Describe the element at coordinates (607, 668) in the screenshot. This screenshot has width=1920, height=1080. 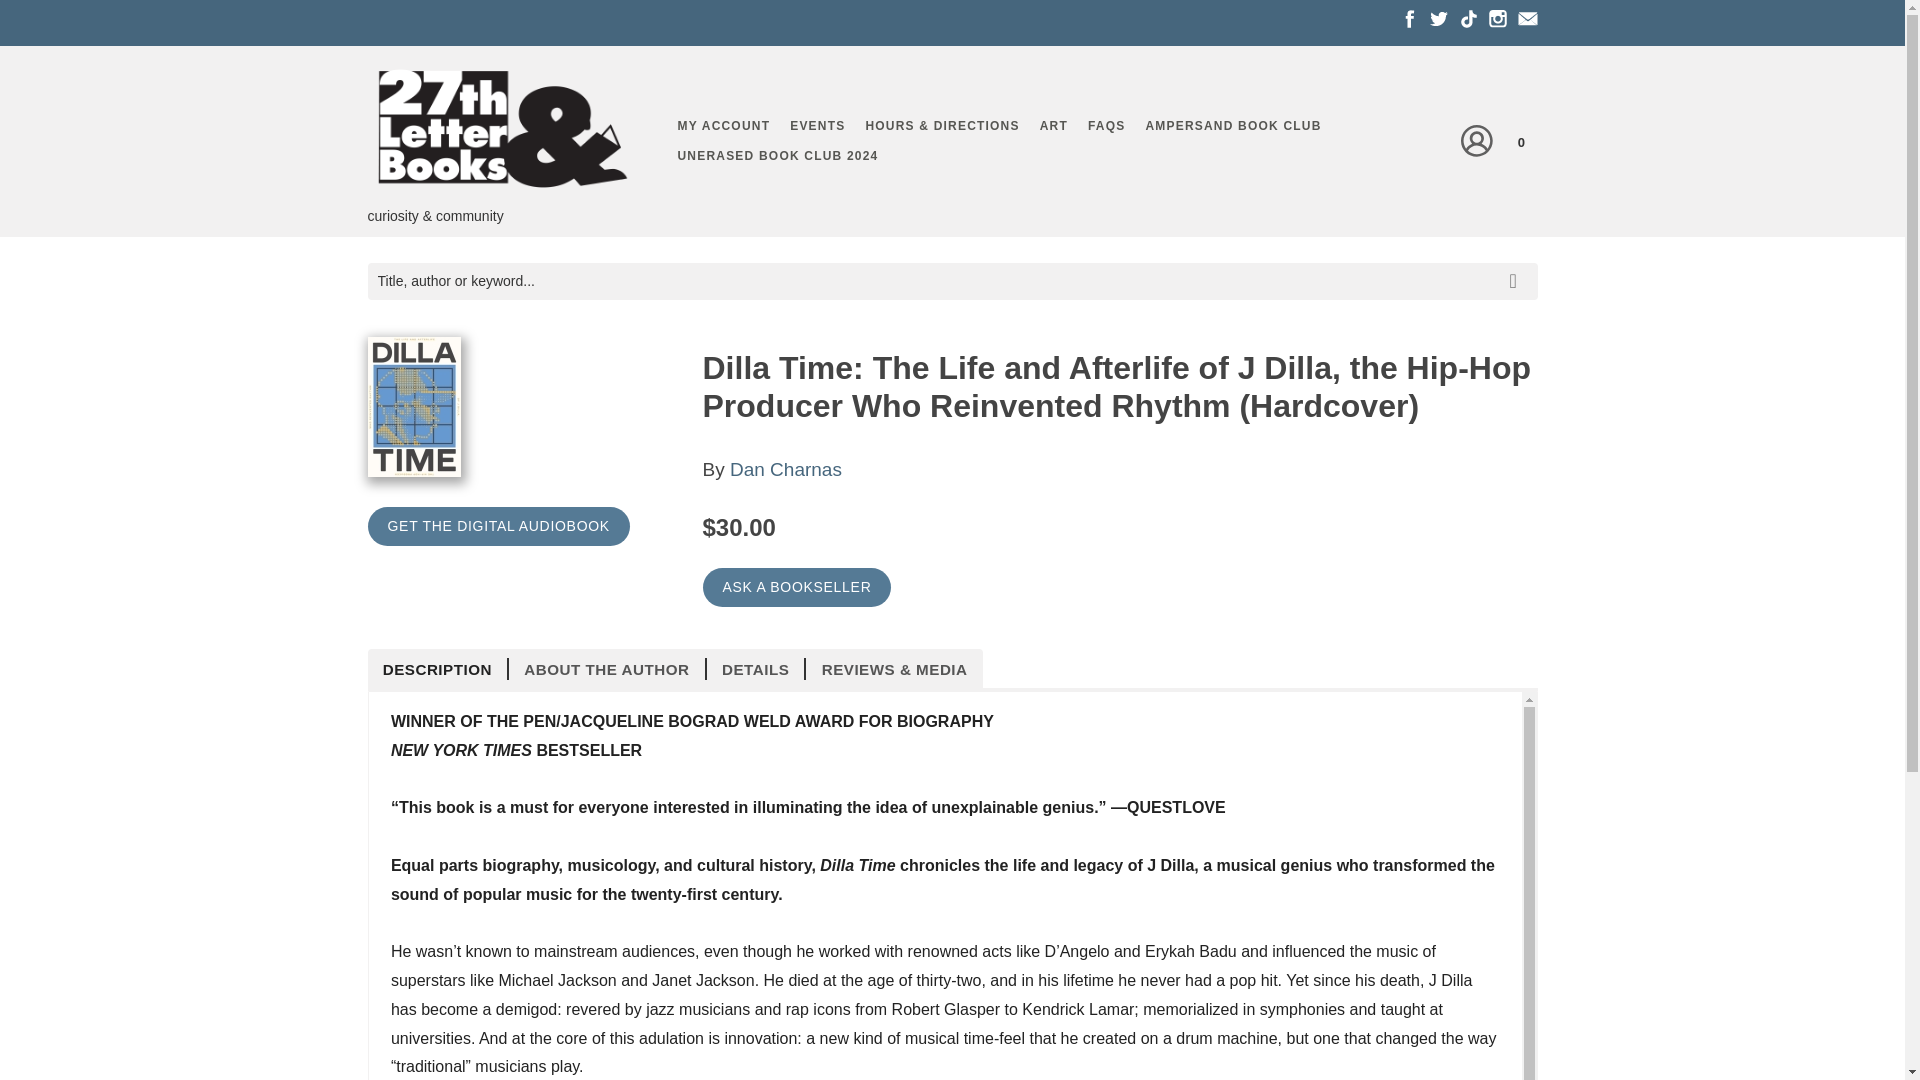
I see `ABOUT THE AUTHOR` at that location.